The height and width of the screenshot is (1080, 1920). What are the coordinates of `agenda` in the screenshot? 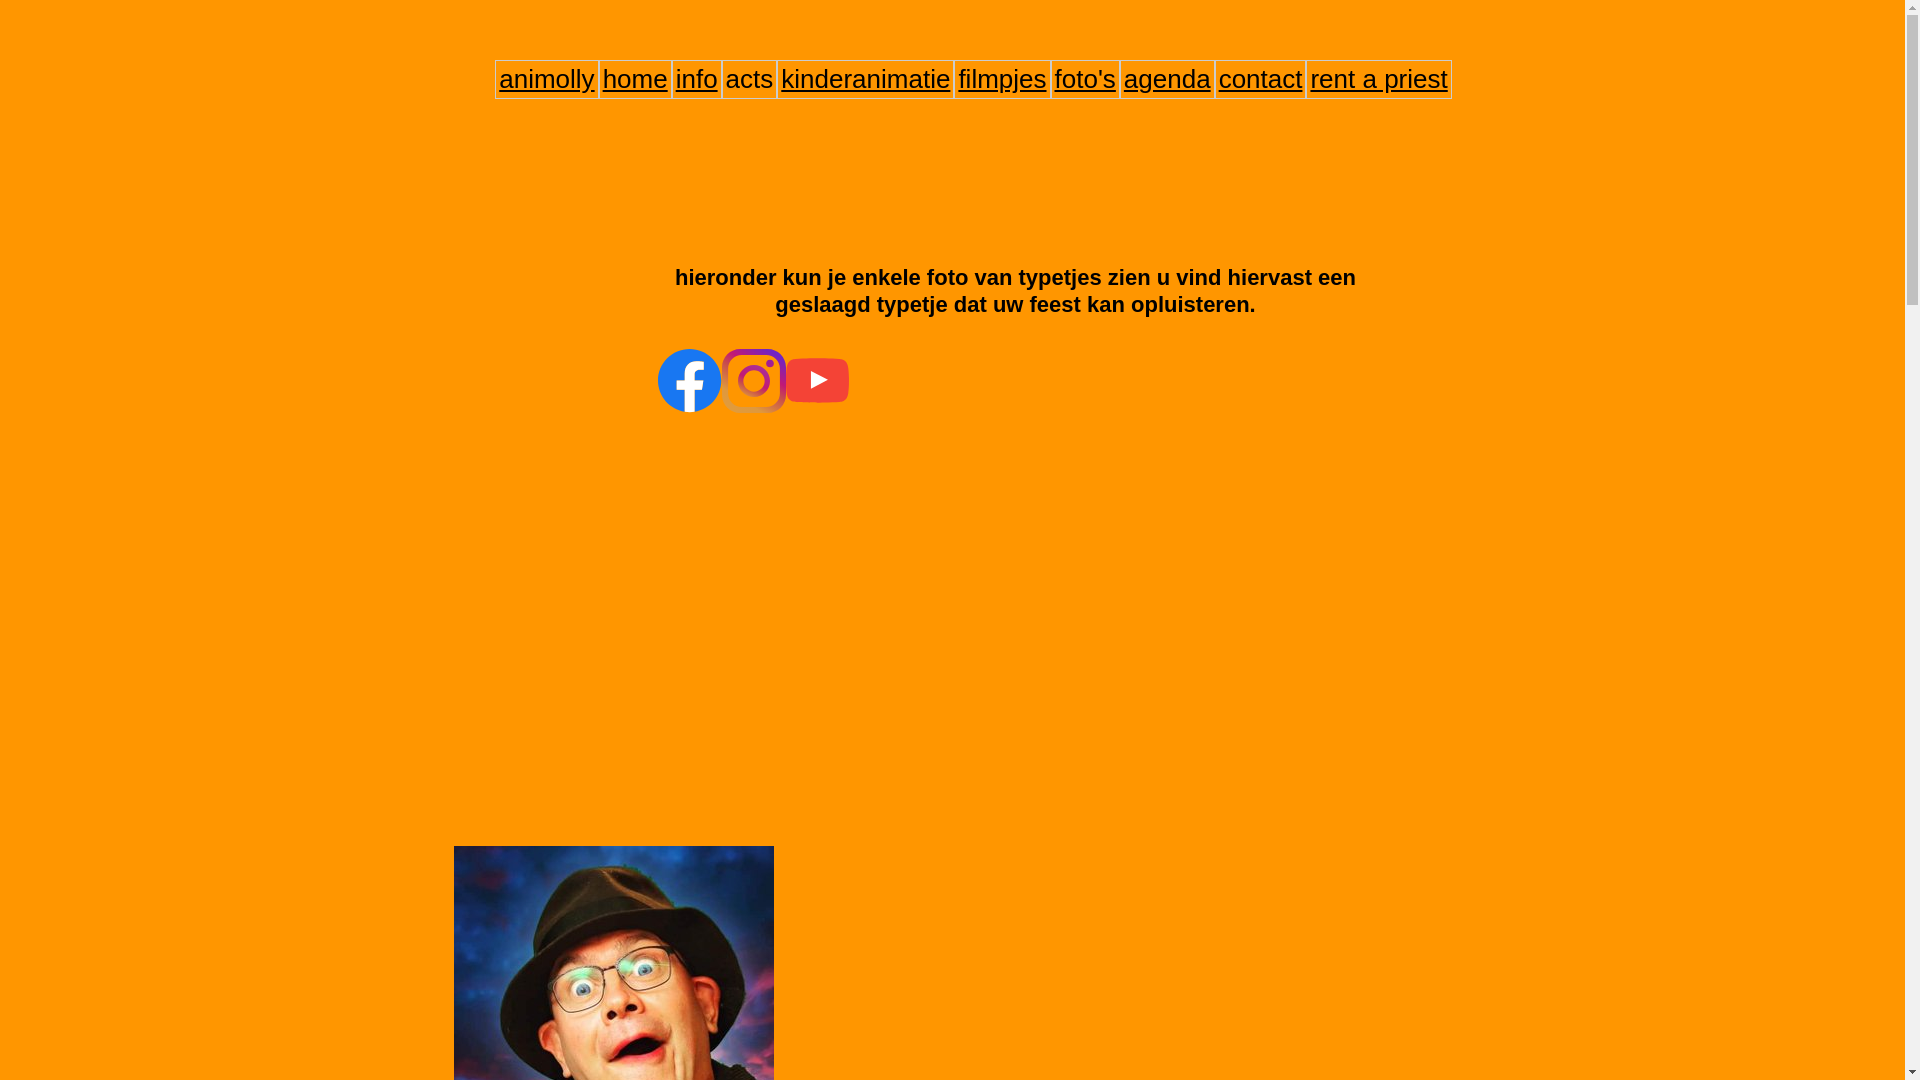 It's located at (1168, 80).